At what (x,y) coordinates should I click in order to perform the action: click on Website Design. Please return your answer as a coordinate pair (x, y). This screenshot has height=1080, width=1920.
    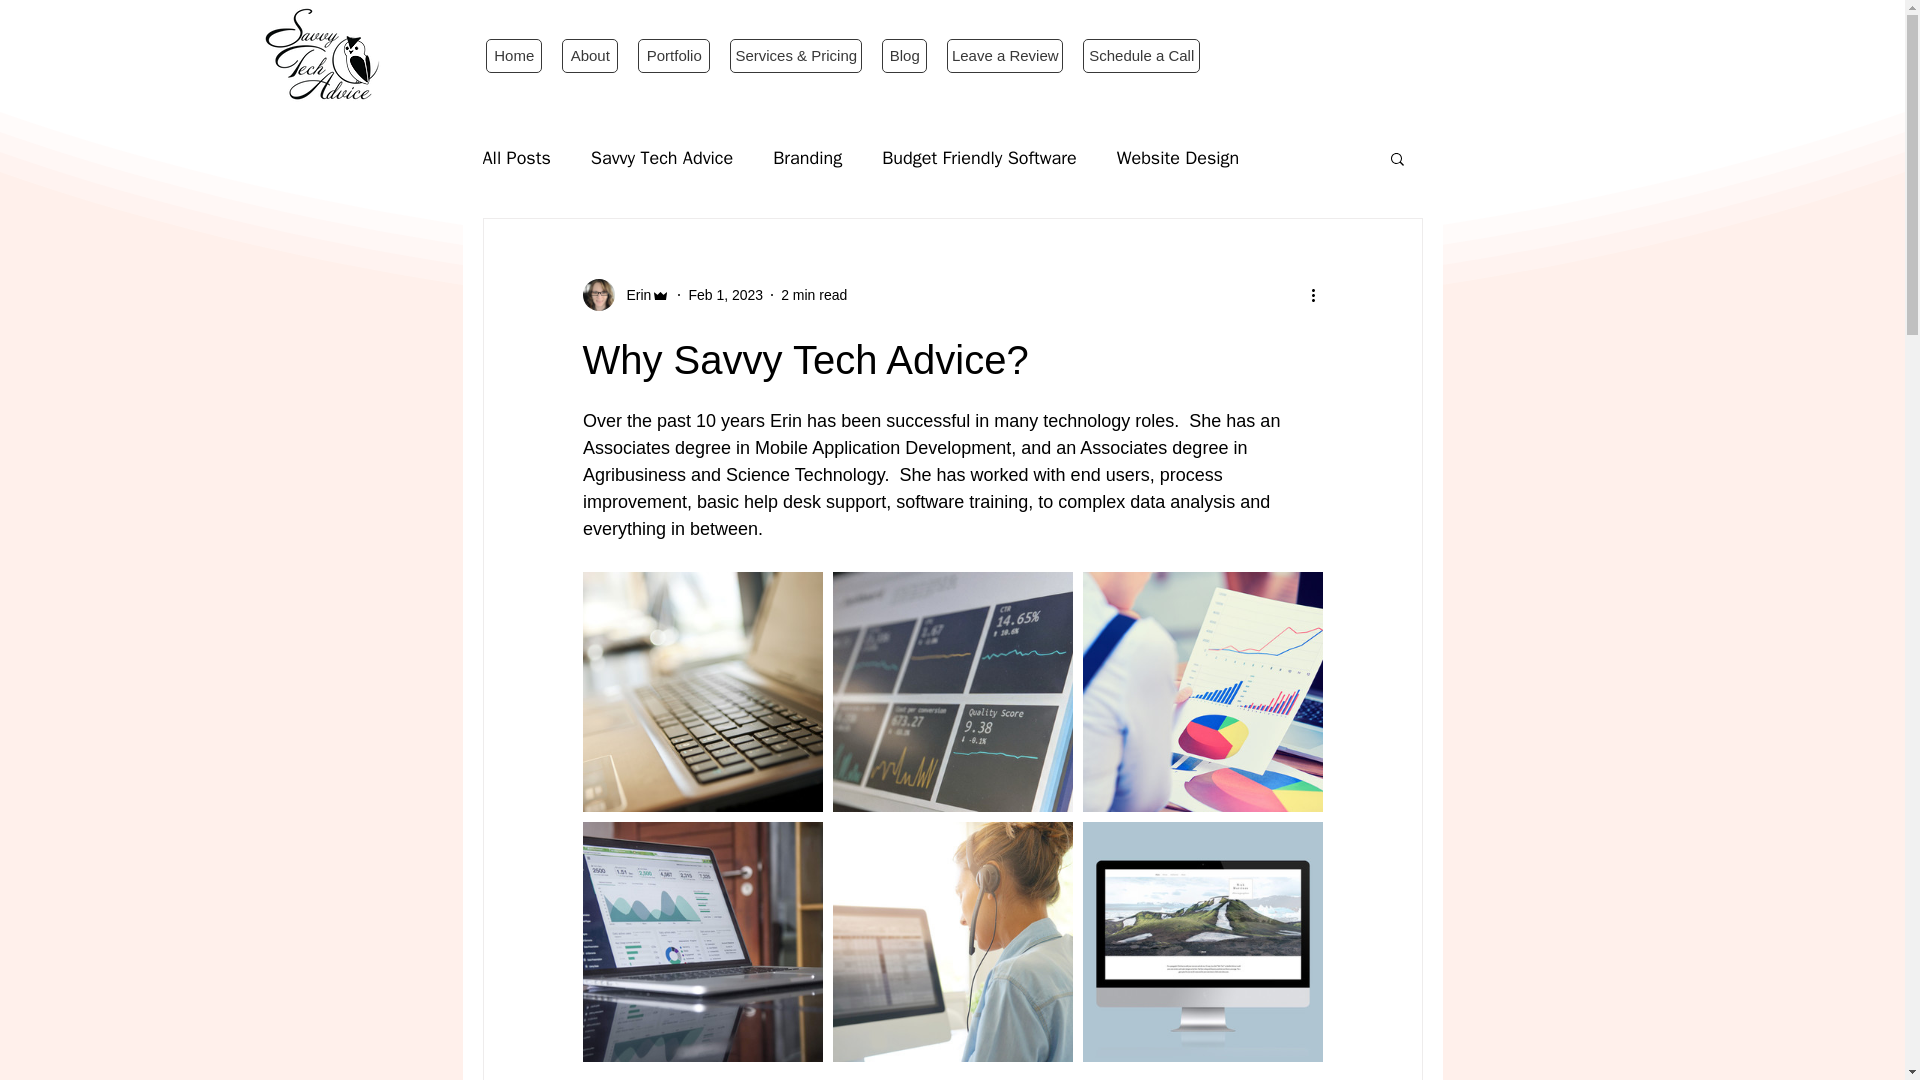
    Looking at the image, I should click on (1178, 157).